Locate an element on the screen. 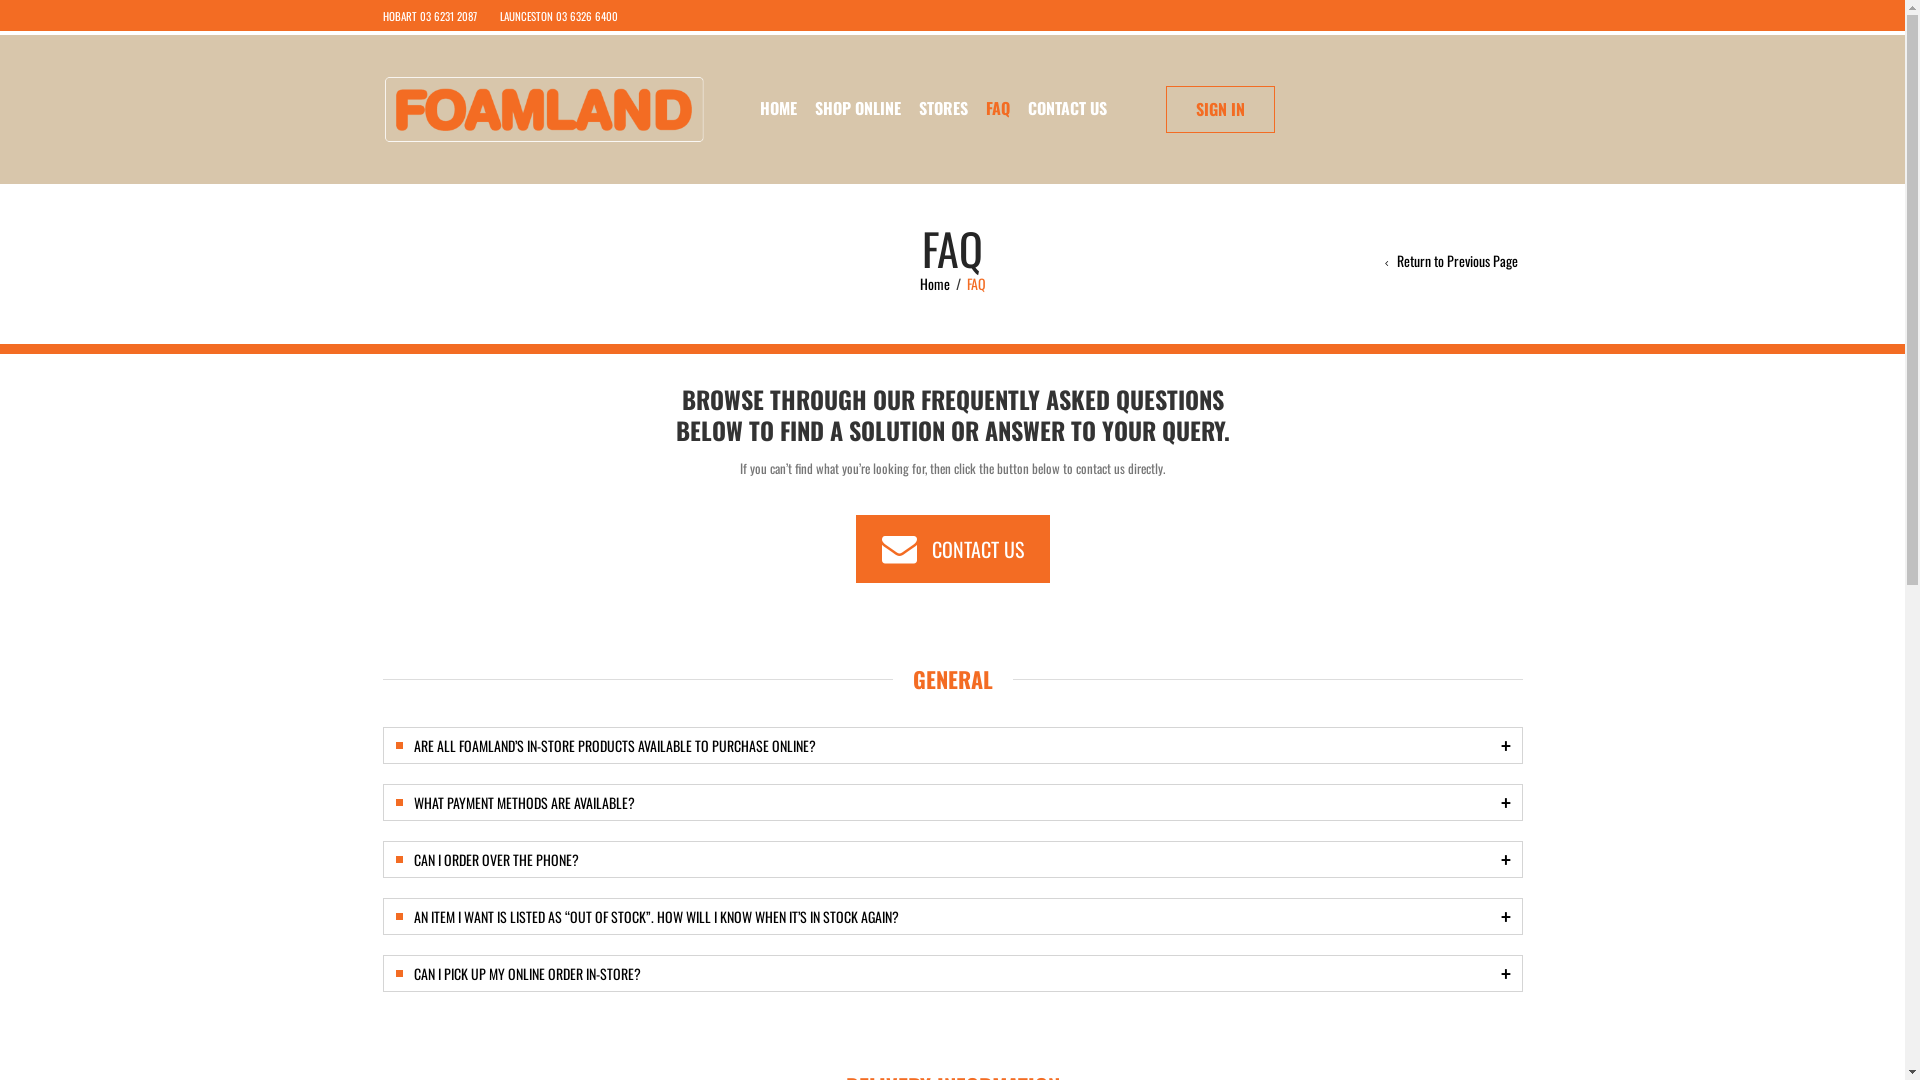  +
CAN I PICK UP MY ONLINE ORDER IN-STORE? is located at coordinates (952, 974).